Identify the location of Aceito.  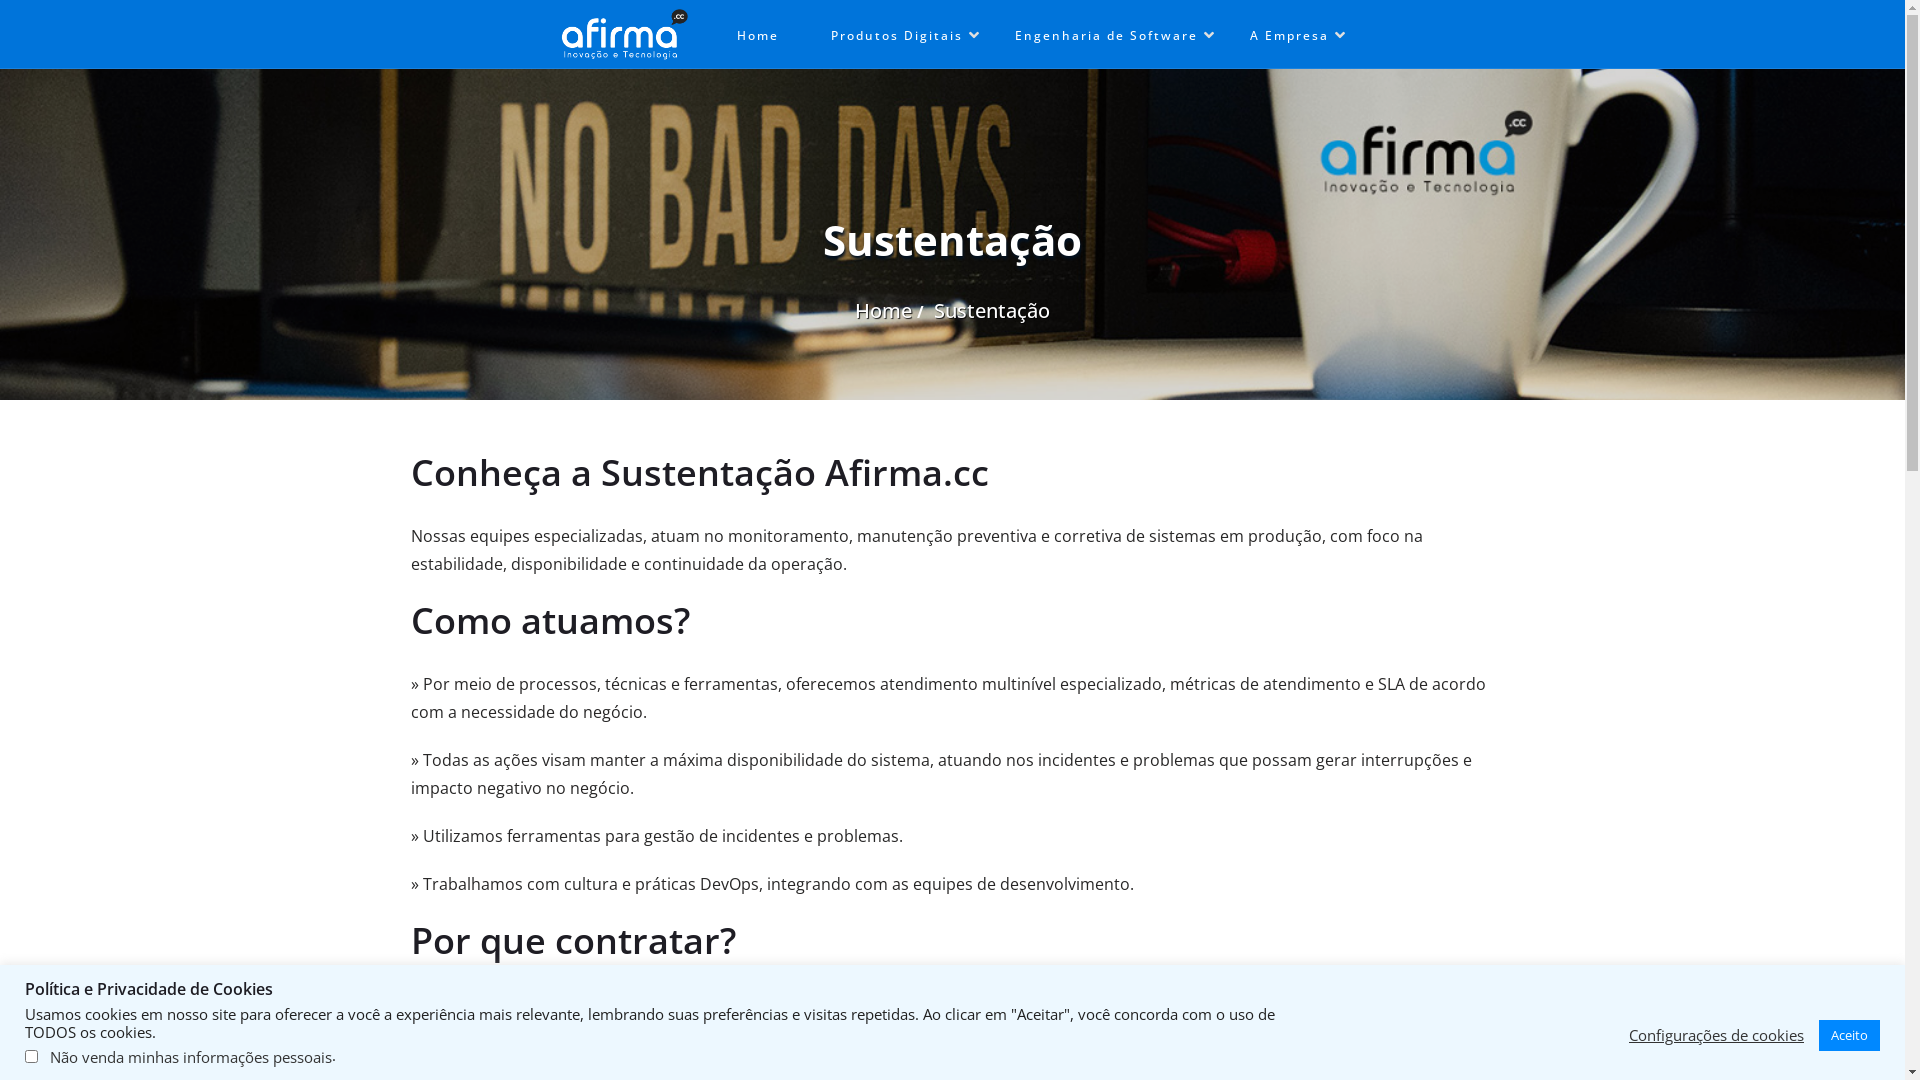
(1850, 1036).